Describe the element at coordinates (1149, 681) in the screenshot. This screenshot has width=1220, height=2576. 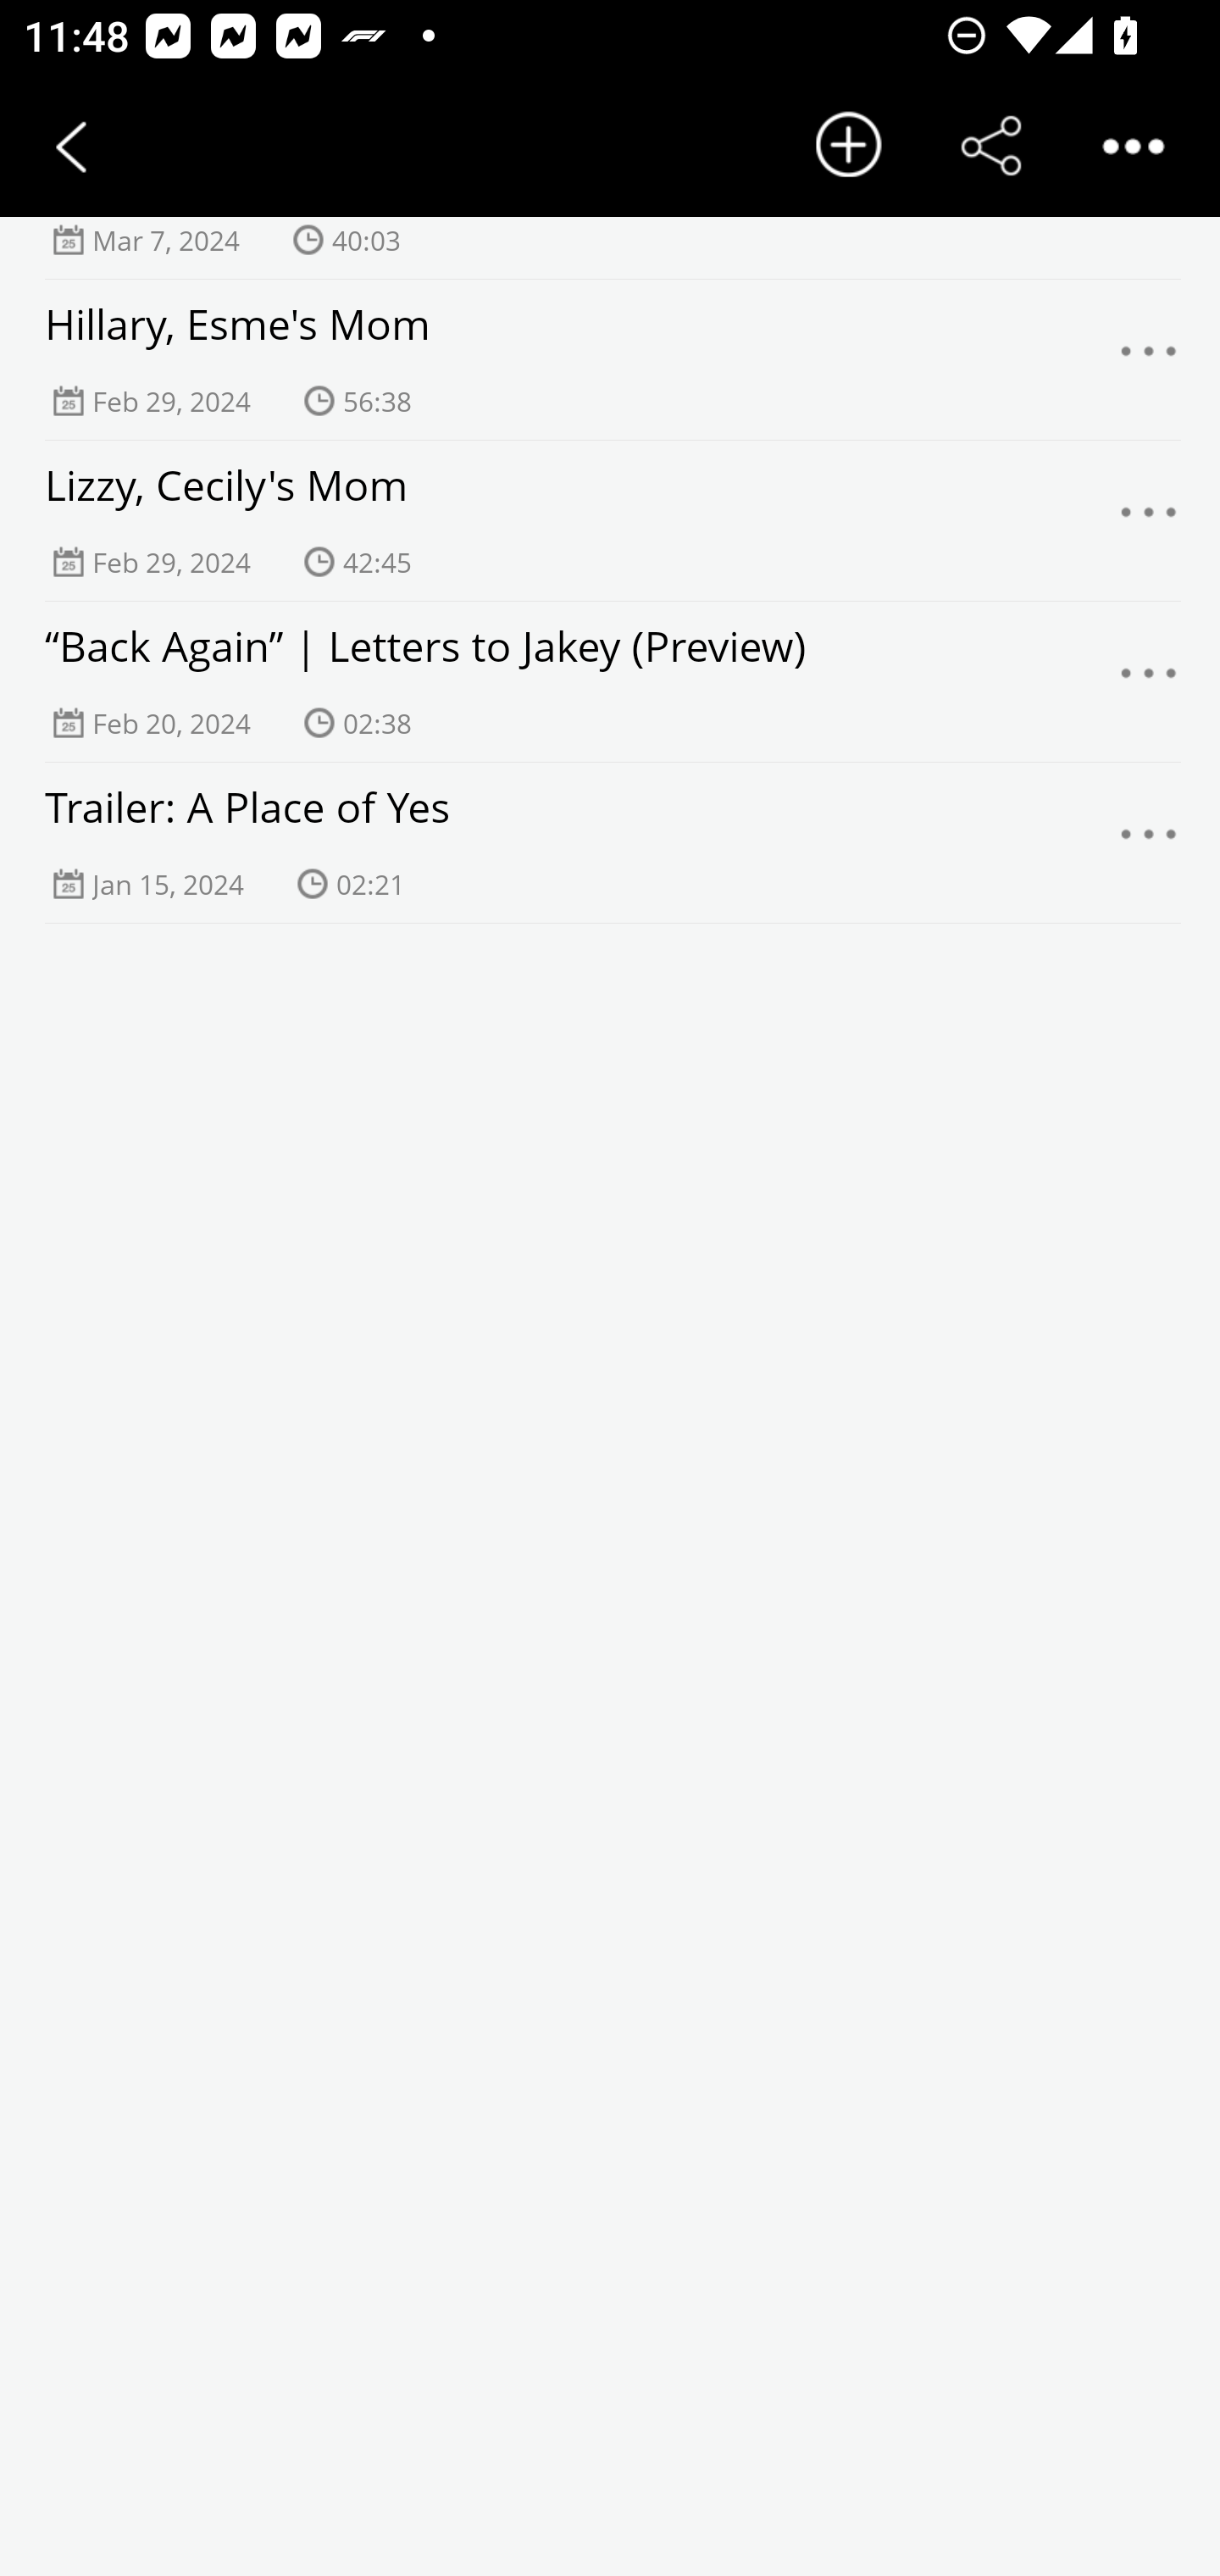
I see `Menu` at that location.